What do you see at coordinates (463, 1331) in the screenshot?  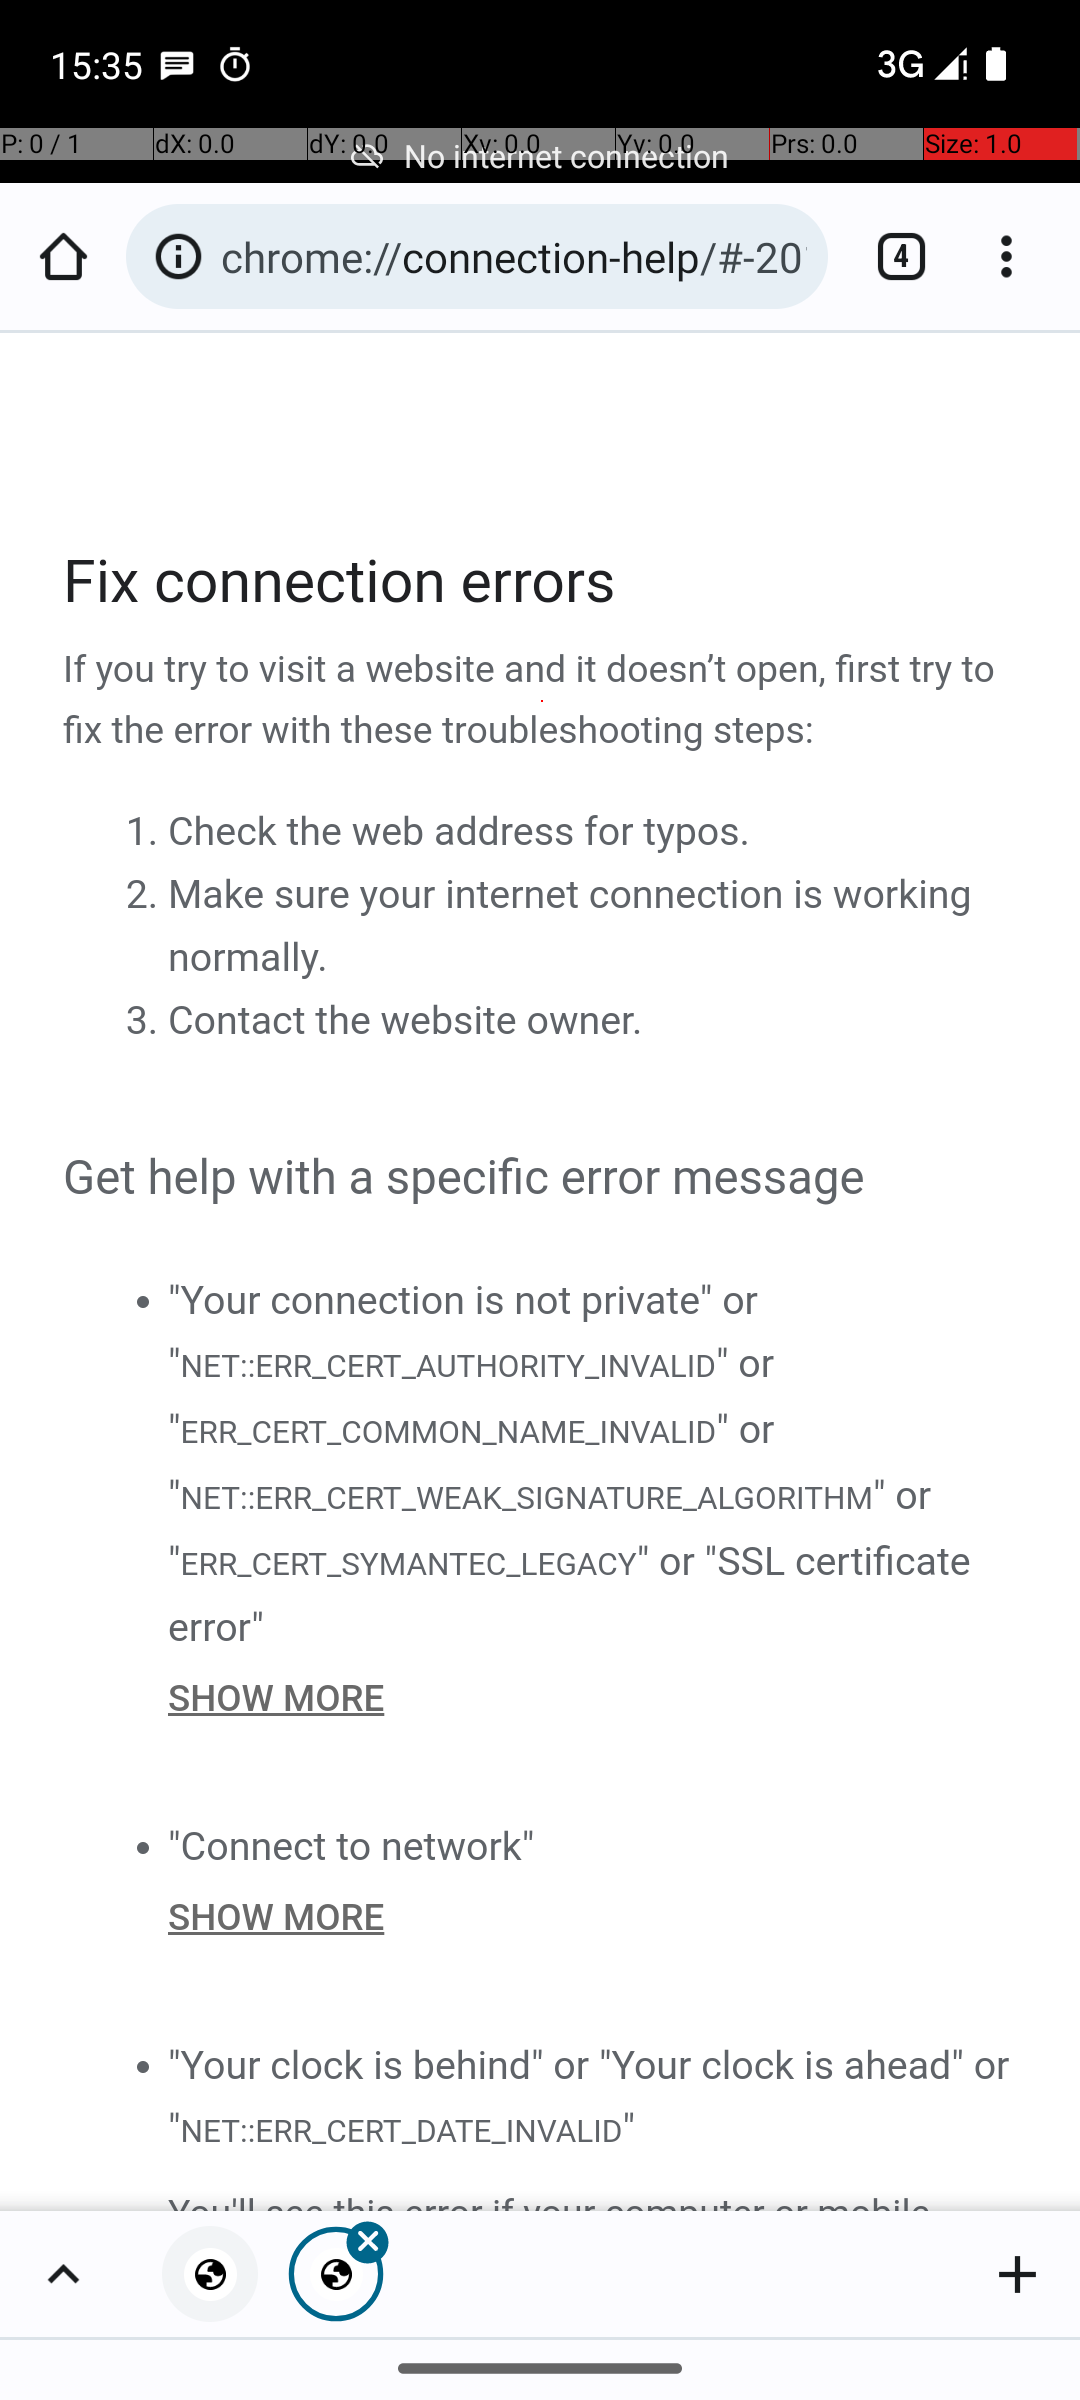 I see `"Your connection is not private" or "` at bounding box center [463, 1331].